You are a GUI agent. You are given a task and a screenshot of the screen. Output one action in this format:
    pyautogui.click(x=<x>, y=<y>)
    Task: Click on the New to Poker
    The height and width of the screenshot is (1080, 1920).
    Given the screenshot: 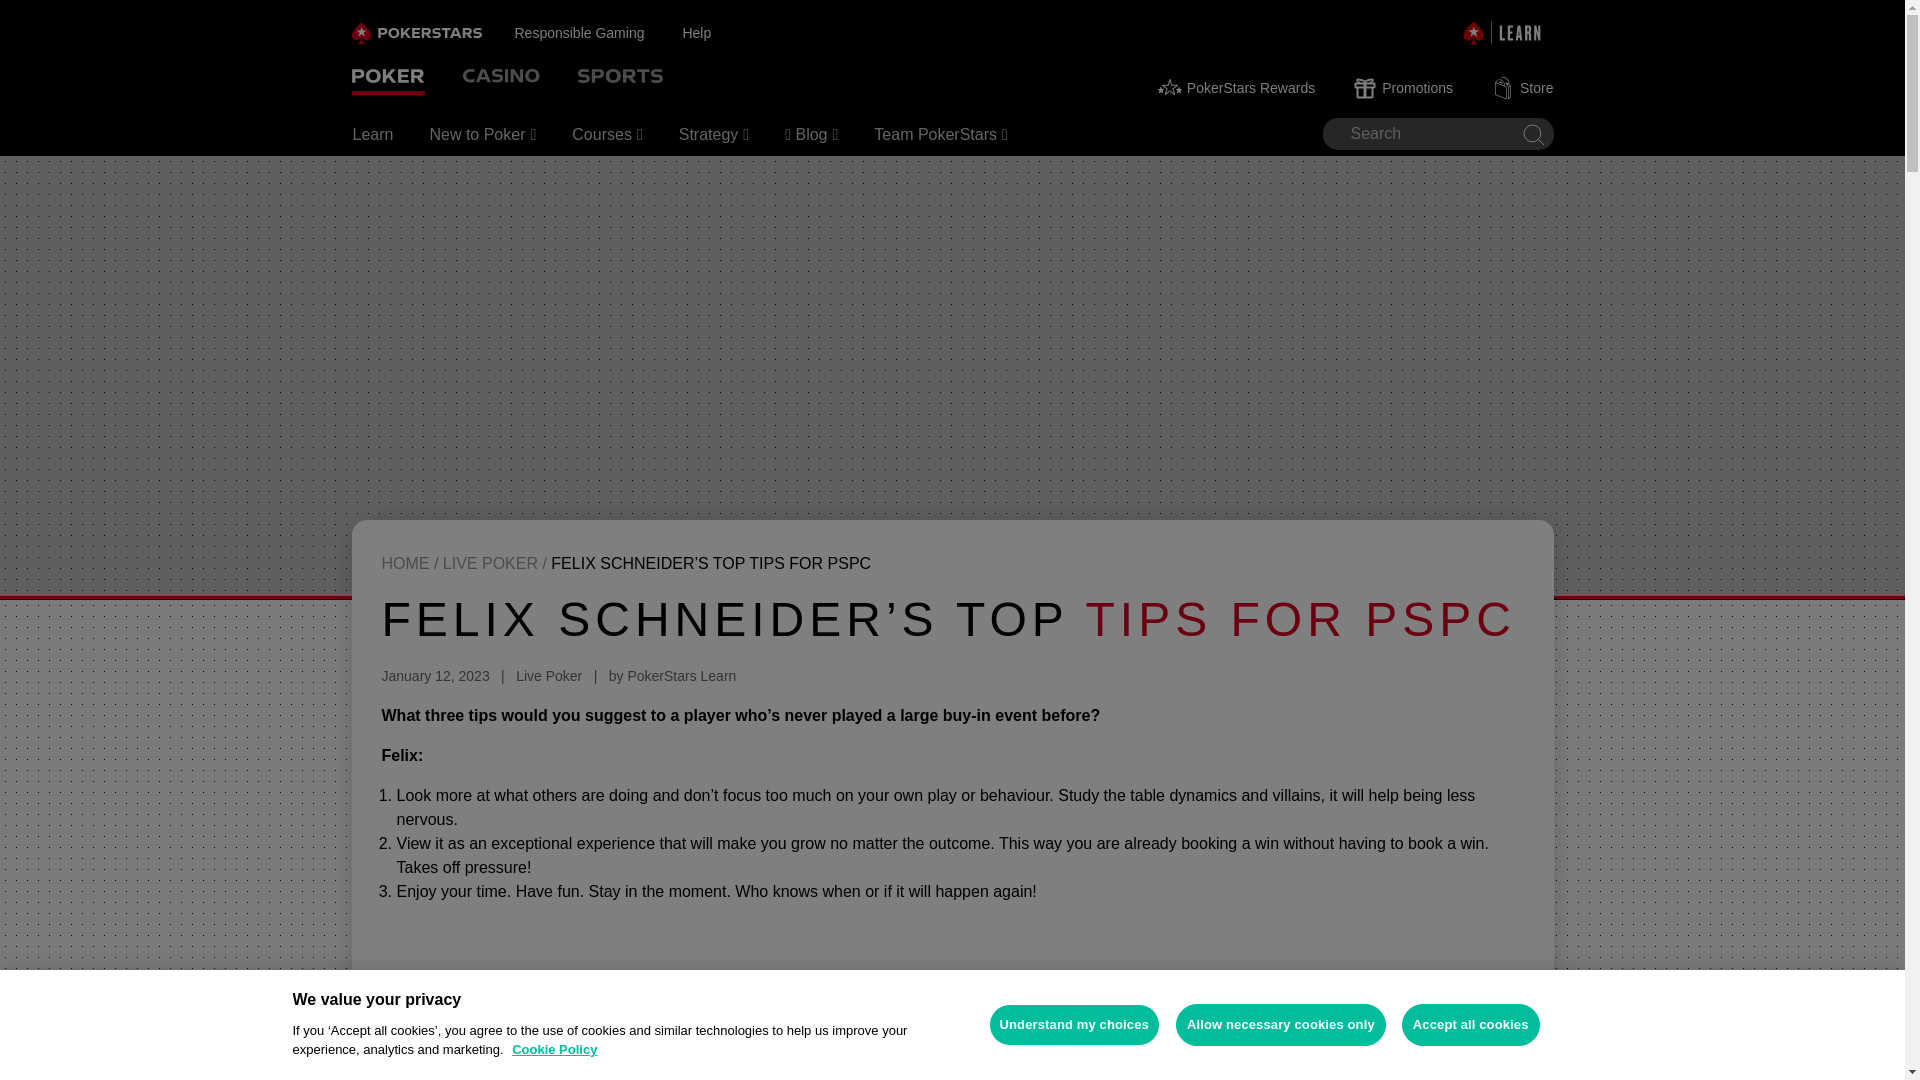 What is the action you would take?
    pyautogui.click(x=482, y=134)
    